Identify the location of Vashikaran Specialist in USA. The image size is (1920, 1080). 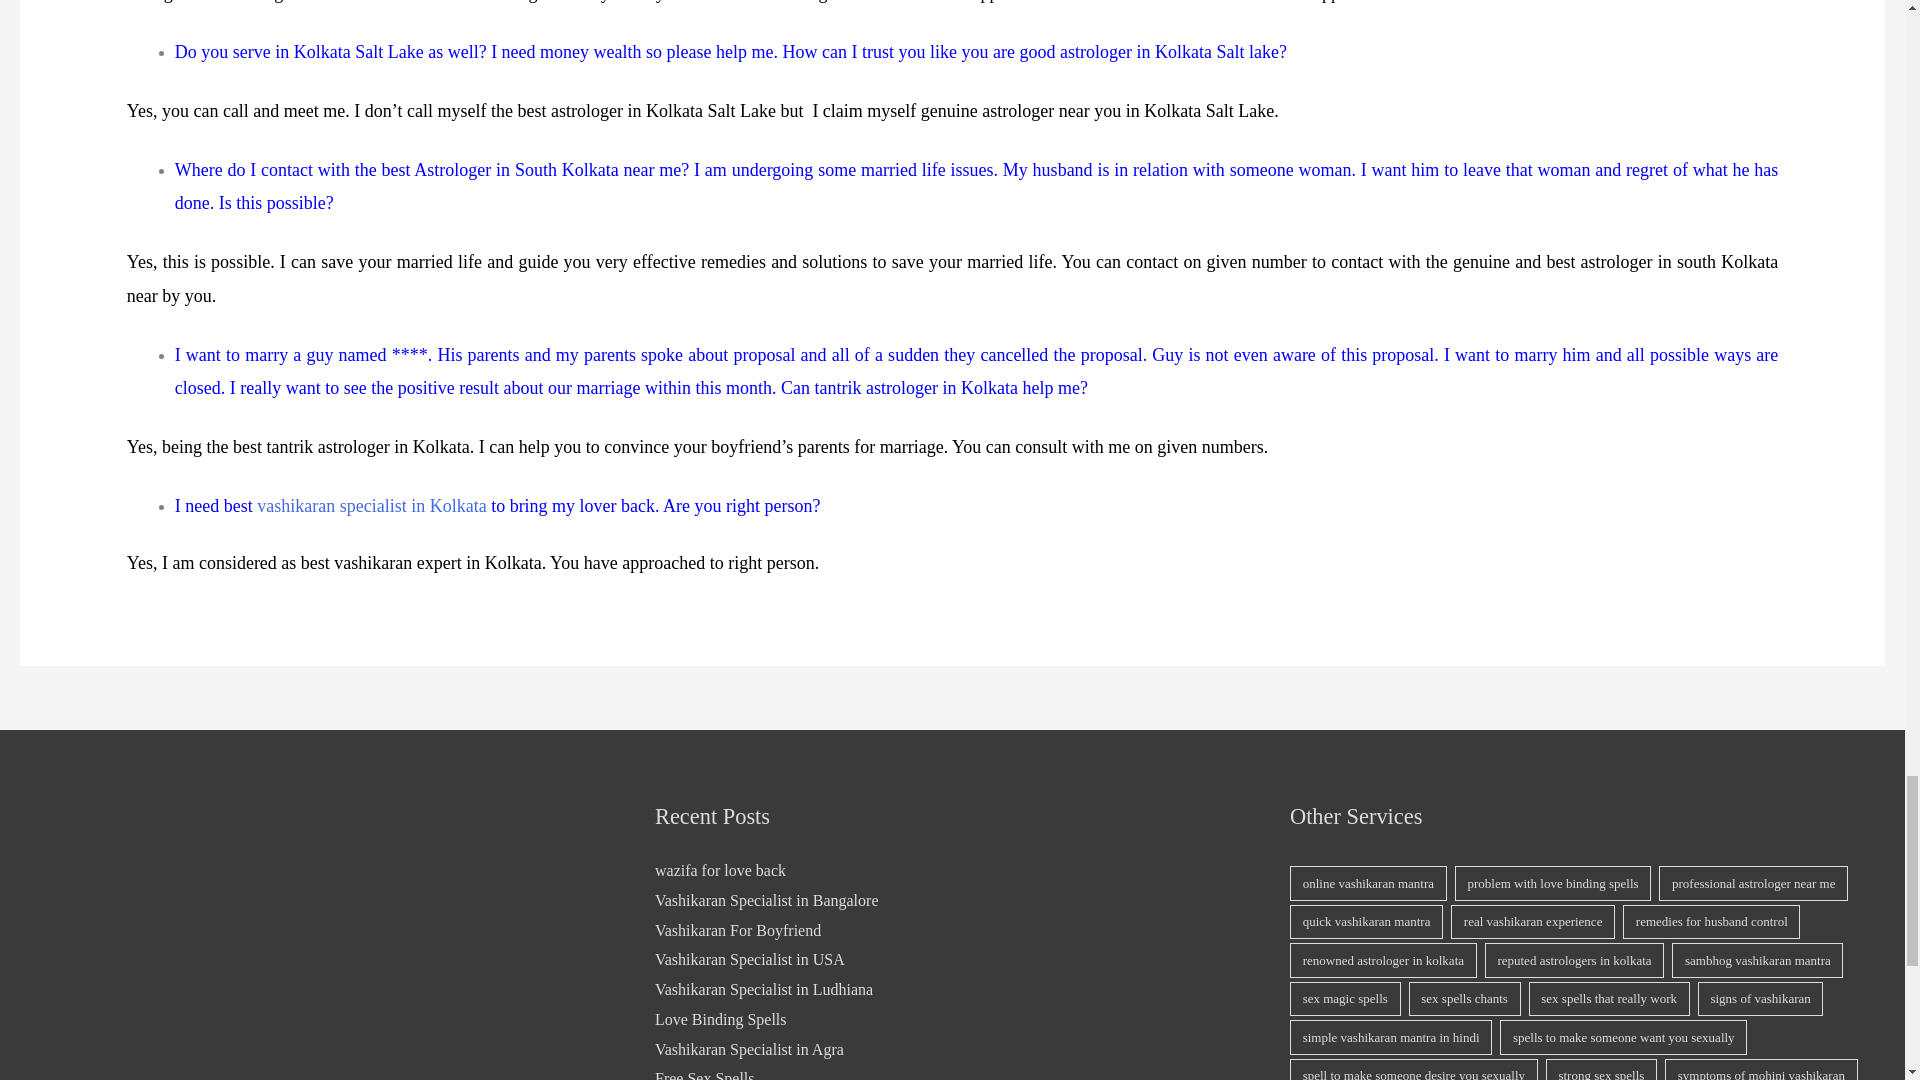
(749, 959).